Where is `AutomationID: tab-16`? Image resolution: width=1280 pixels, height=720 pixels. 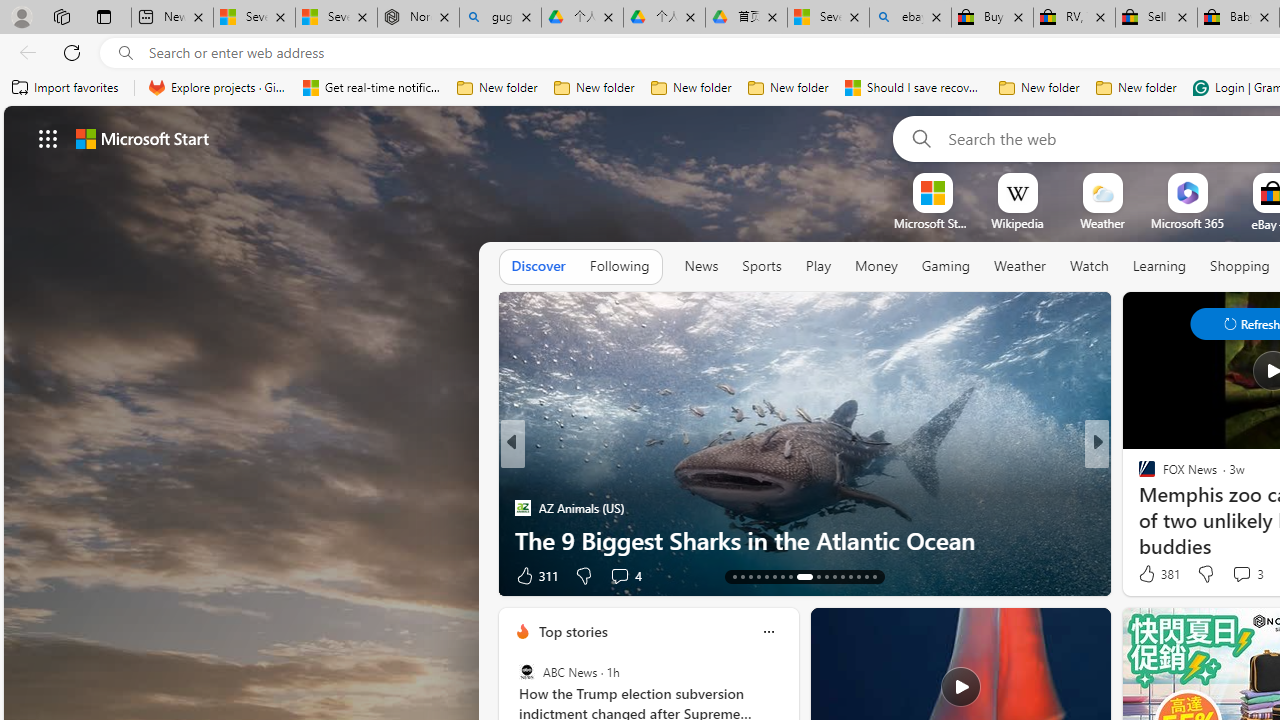 AutomationID: tab-16 is located at coordinates (758, 576).